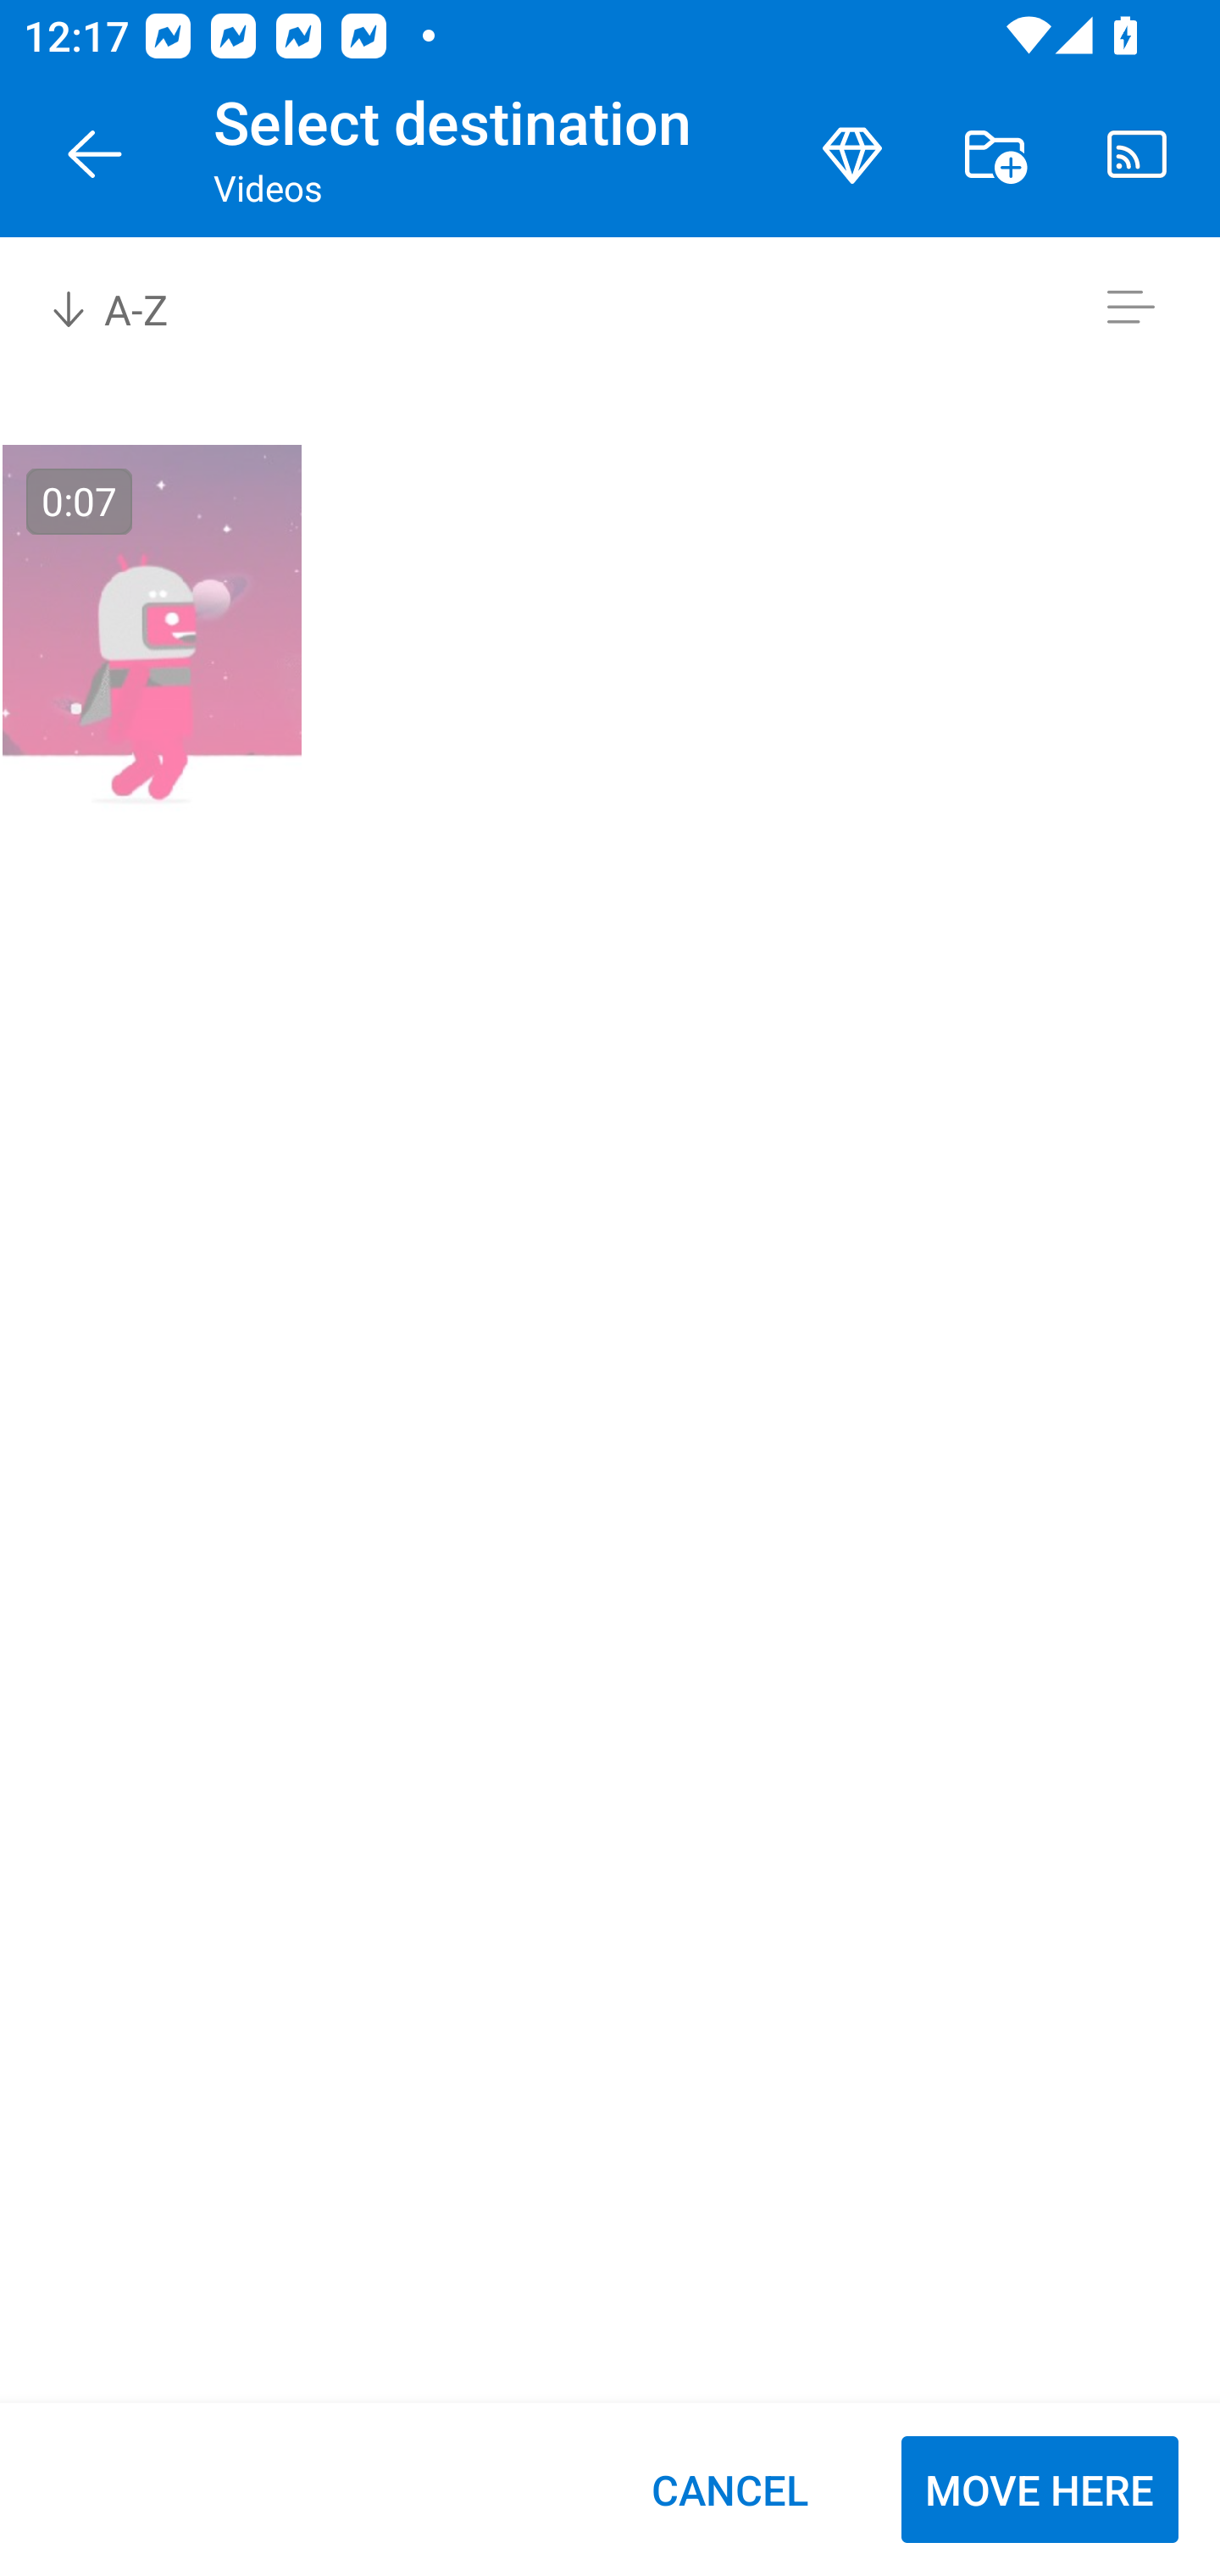 This screenshot has height=2576, width=1220. I want to click on Navigate Up, so click(95, 154).